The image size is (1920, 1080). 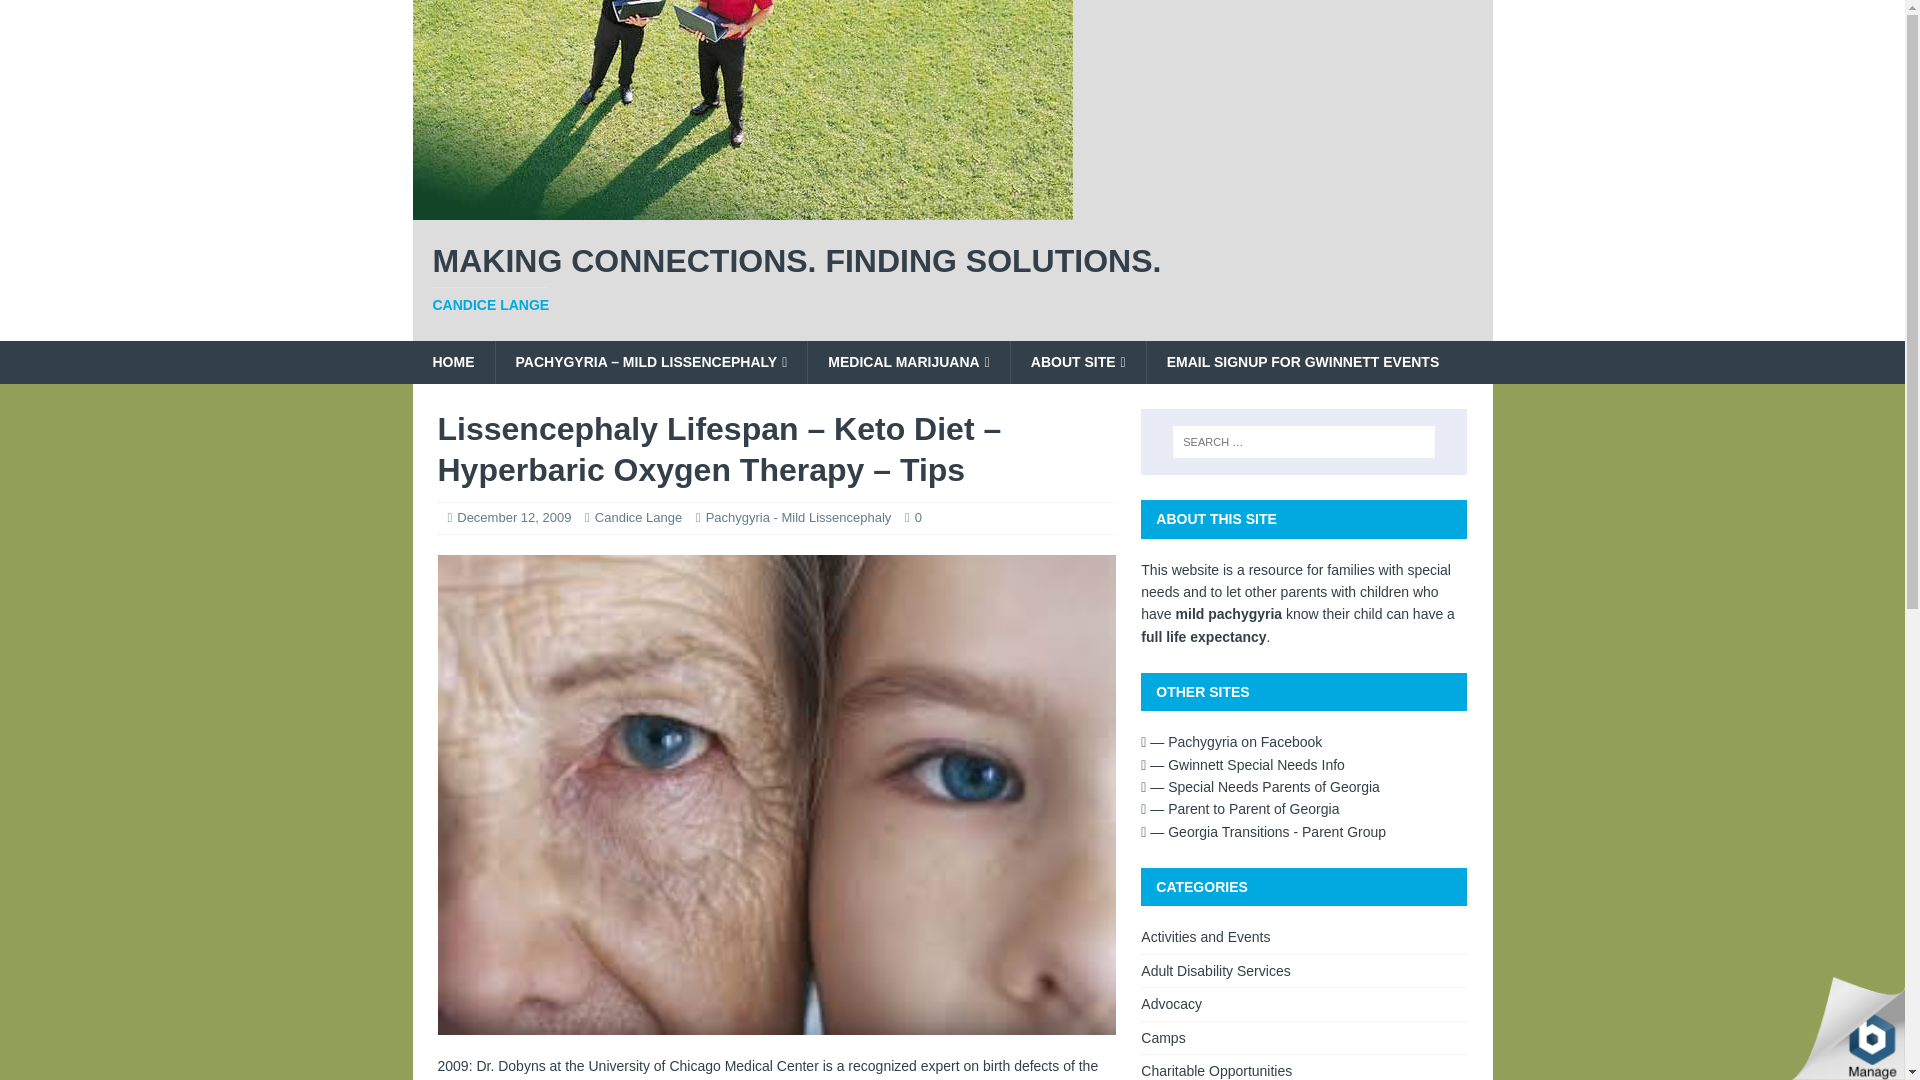 I want to click on HOME, so click(x=452, y=362).